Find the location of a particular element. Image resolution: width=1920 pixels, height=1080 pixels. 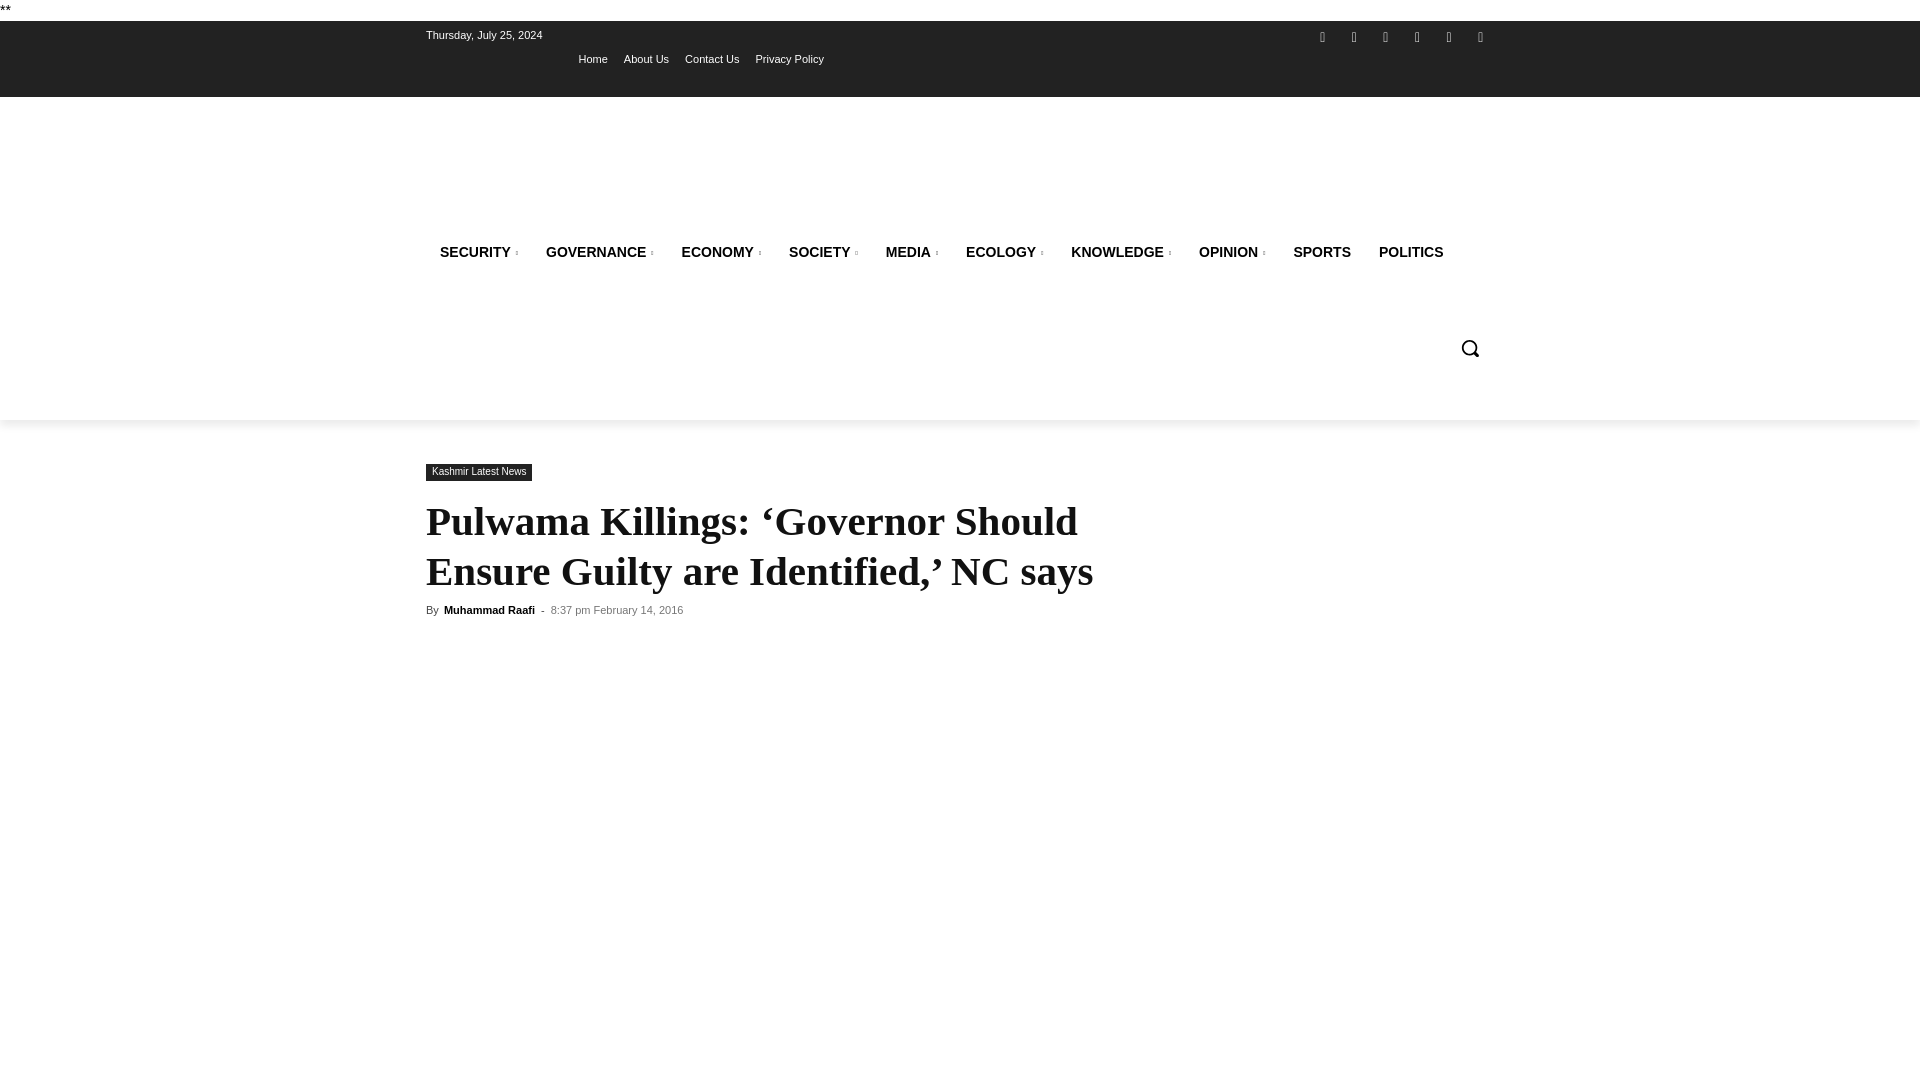

Website is located at coordinates (1416, 36).